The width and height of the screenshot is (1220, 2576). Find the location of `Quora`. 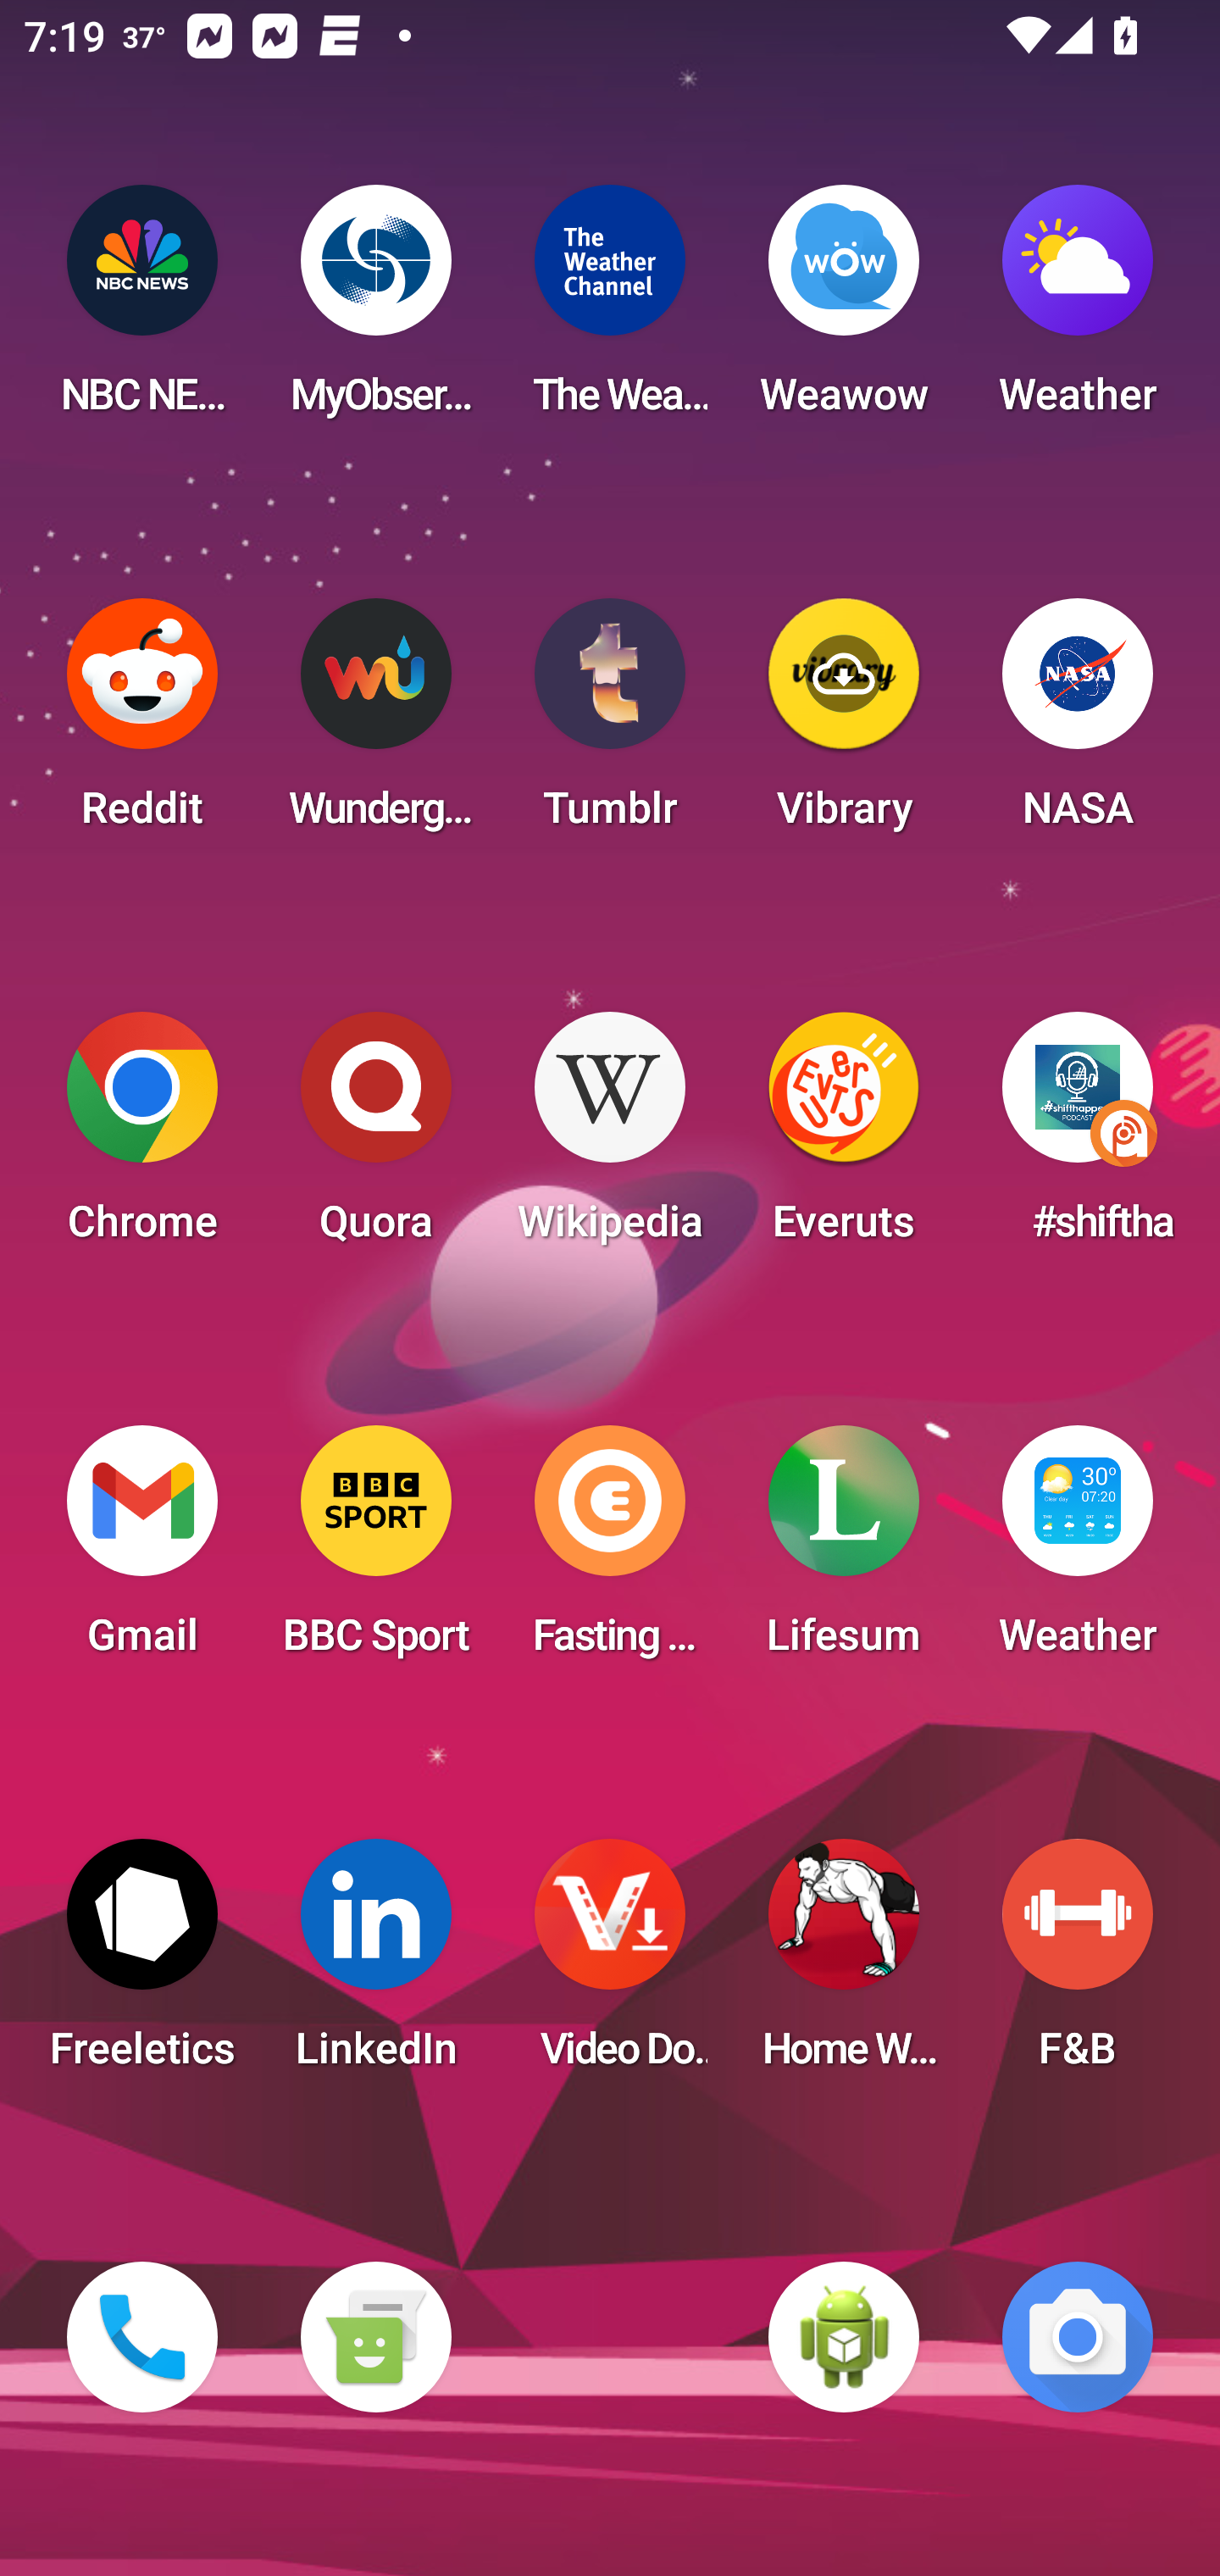

Quora is located at coordinates (375, 1137).